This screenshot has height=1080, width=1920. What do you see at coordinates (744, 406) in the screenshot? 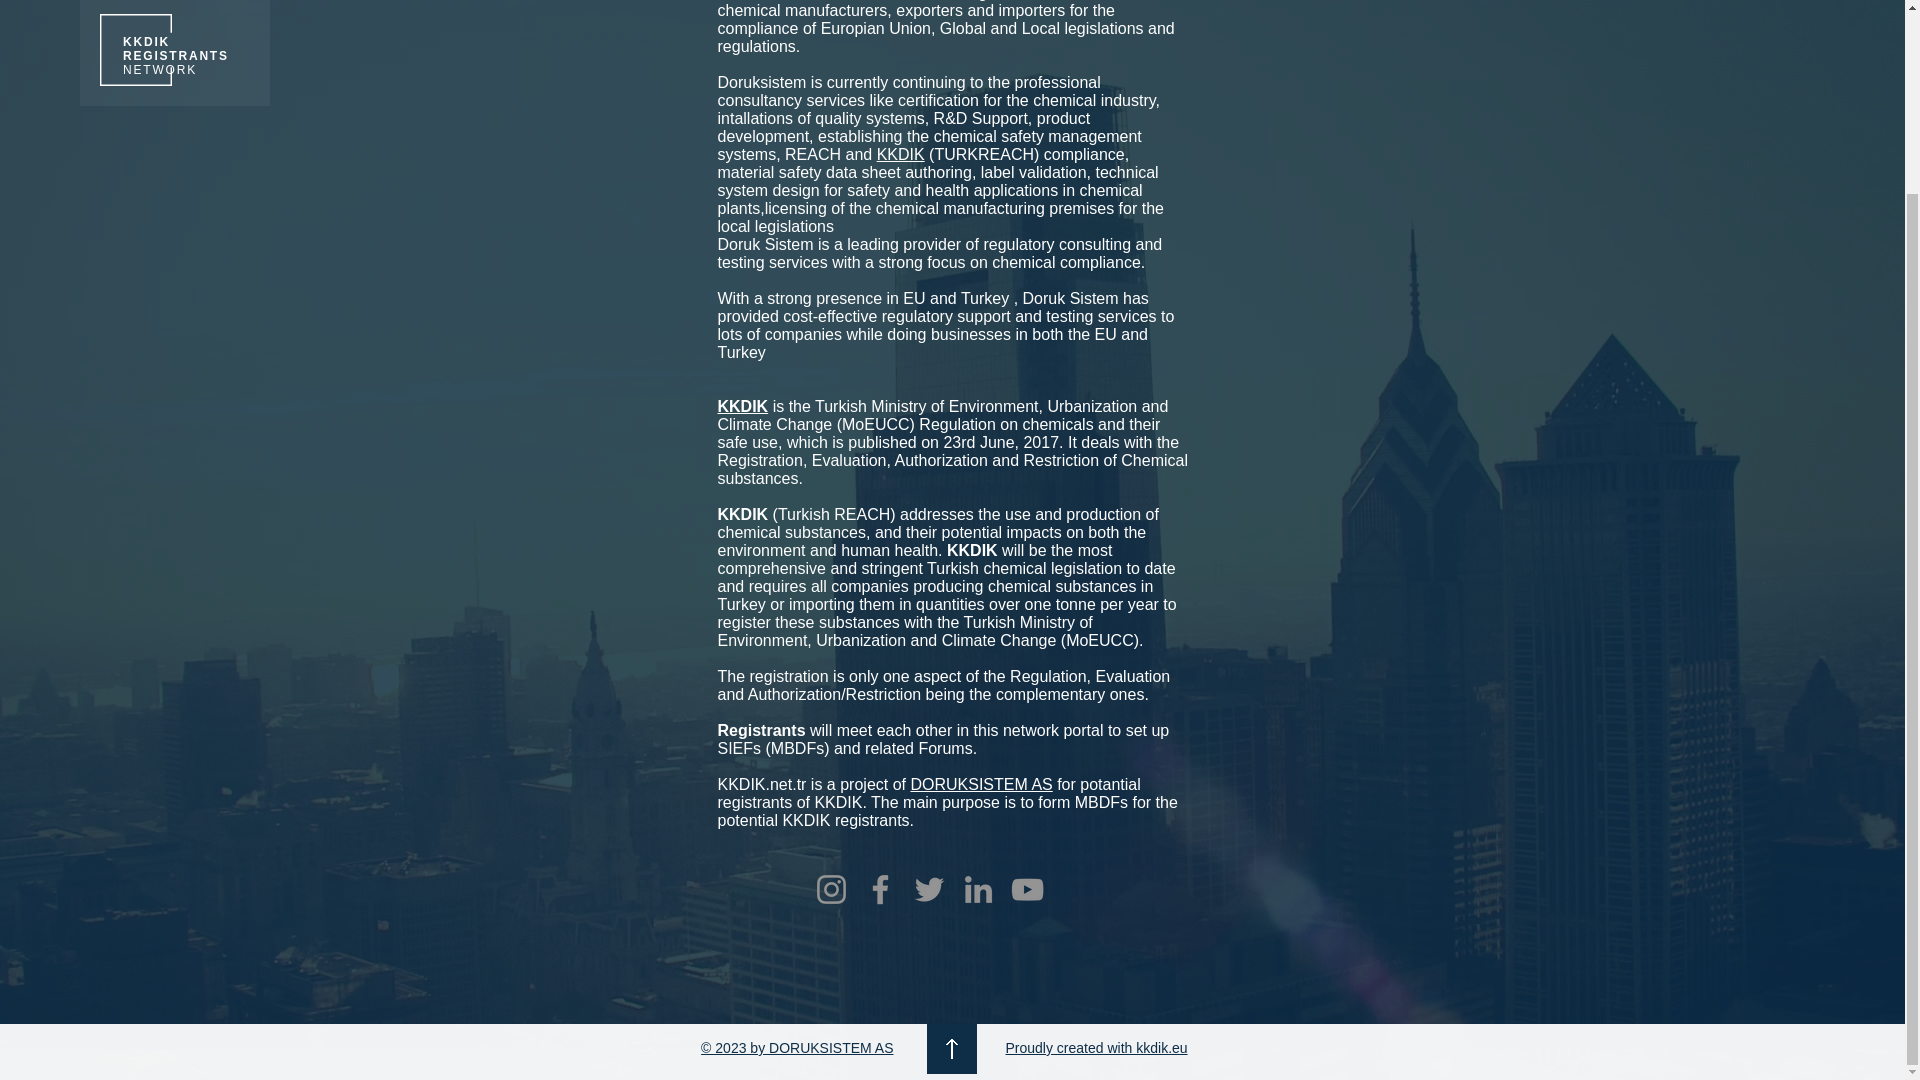
I see `KKDIK` at bounding box center [744, 406].